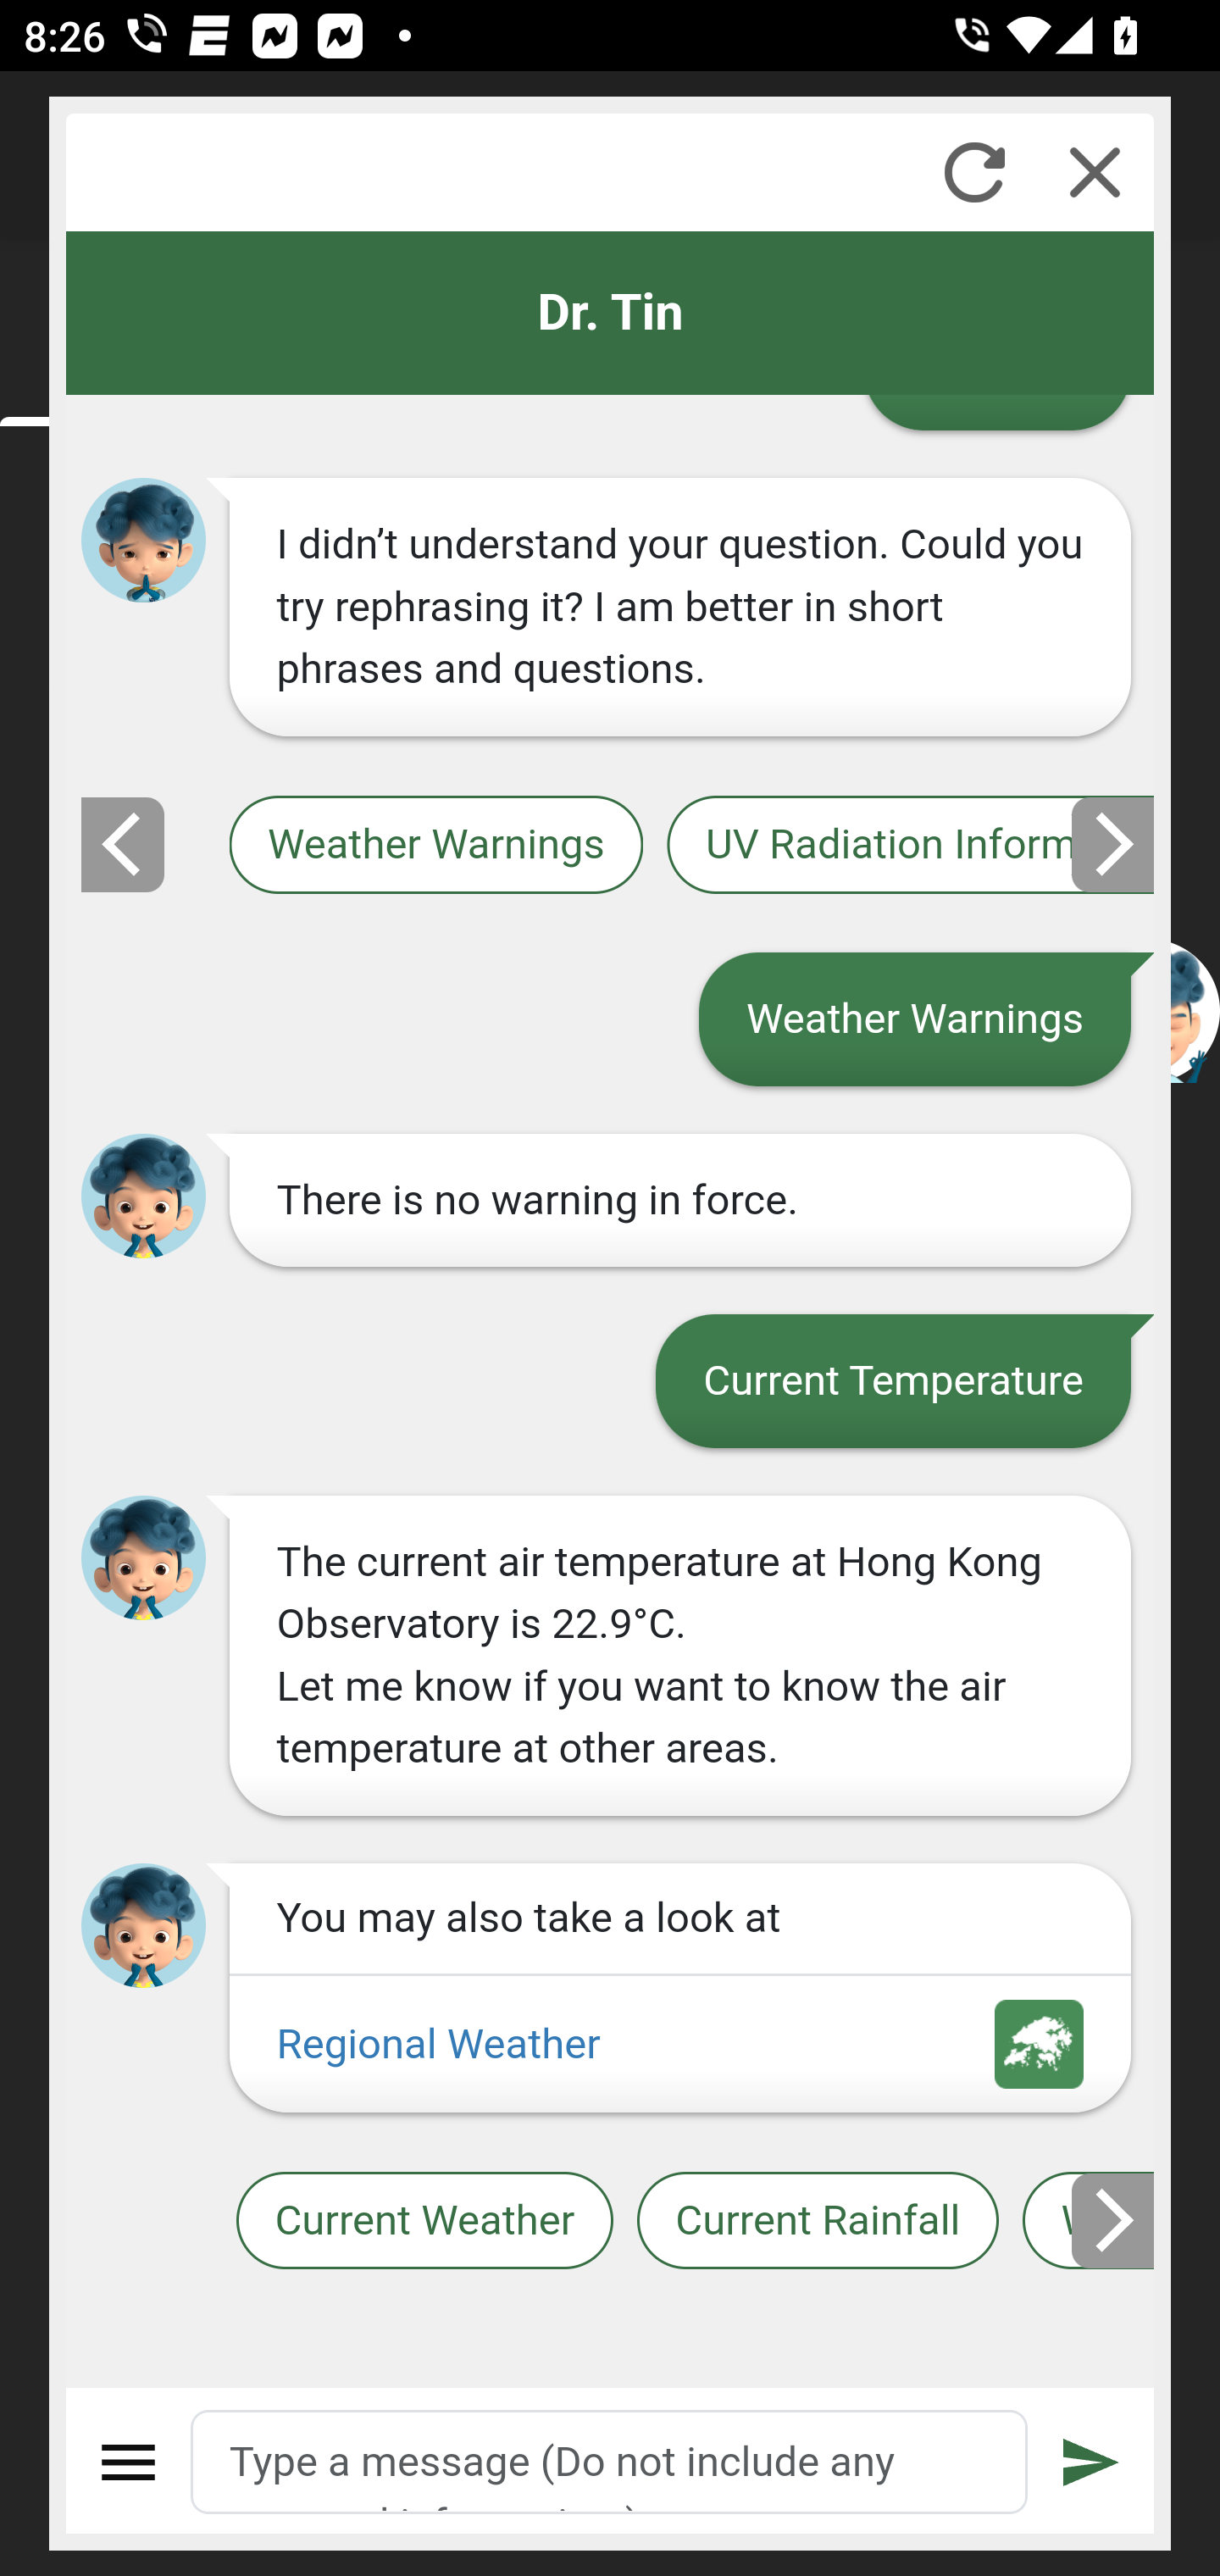 The height and width of the screenshot is (2576, 1220). I want to click on Current Weather, so click(424, 2222).